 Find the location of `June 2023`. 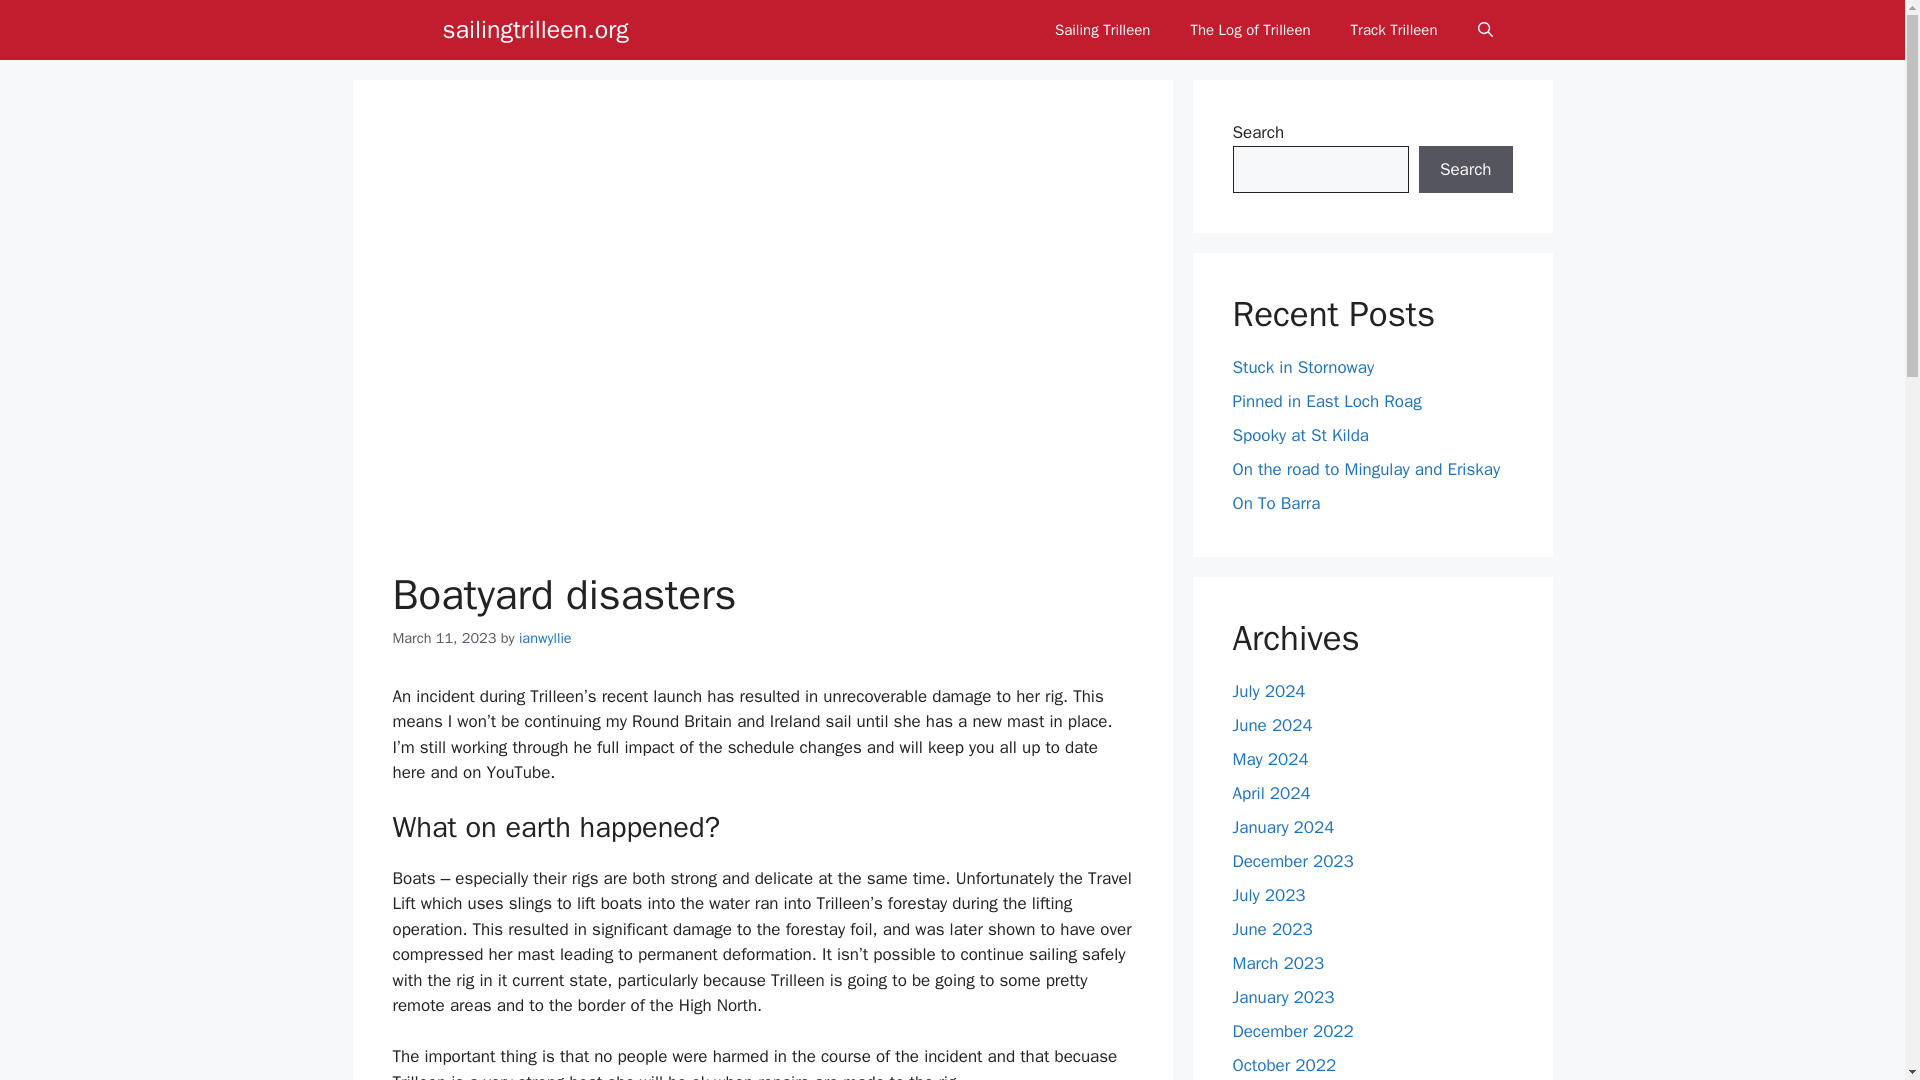

June 2023 is located at coordinates (1272, 928).